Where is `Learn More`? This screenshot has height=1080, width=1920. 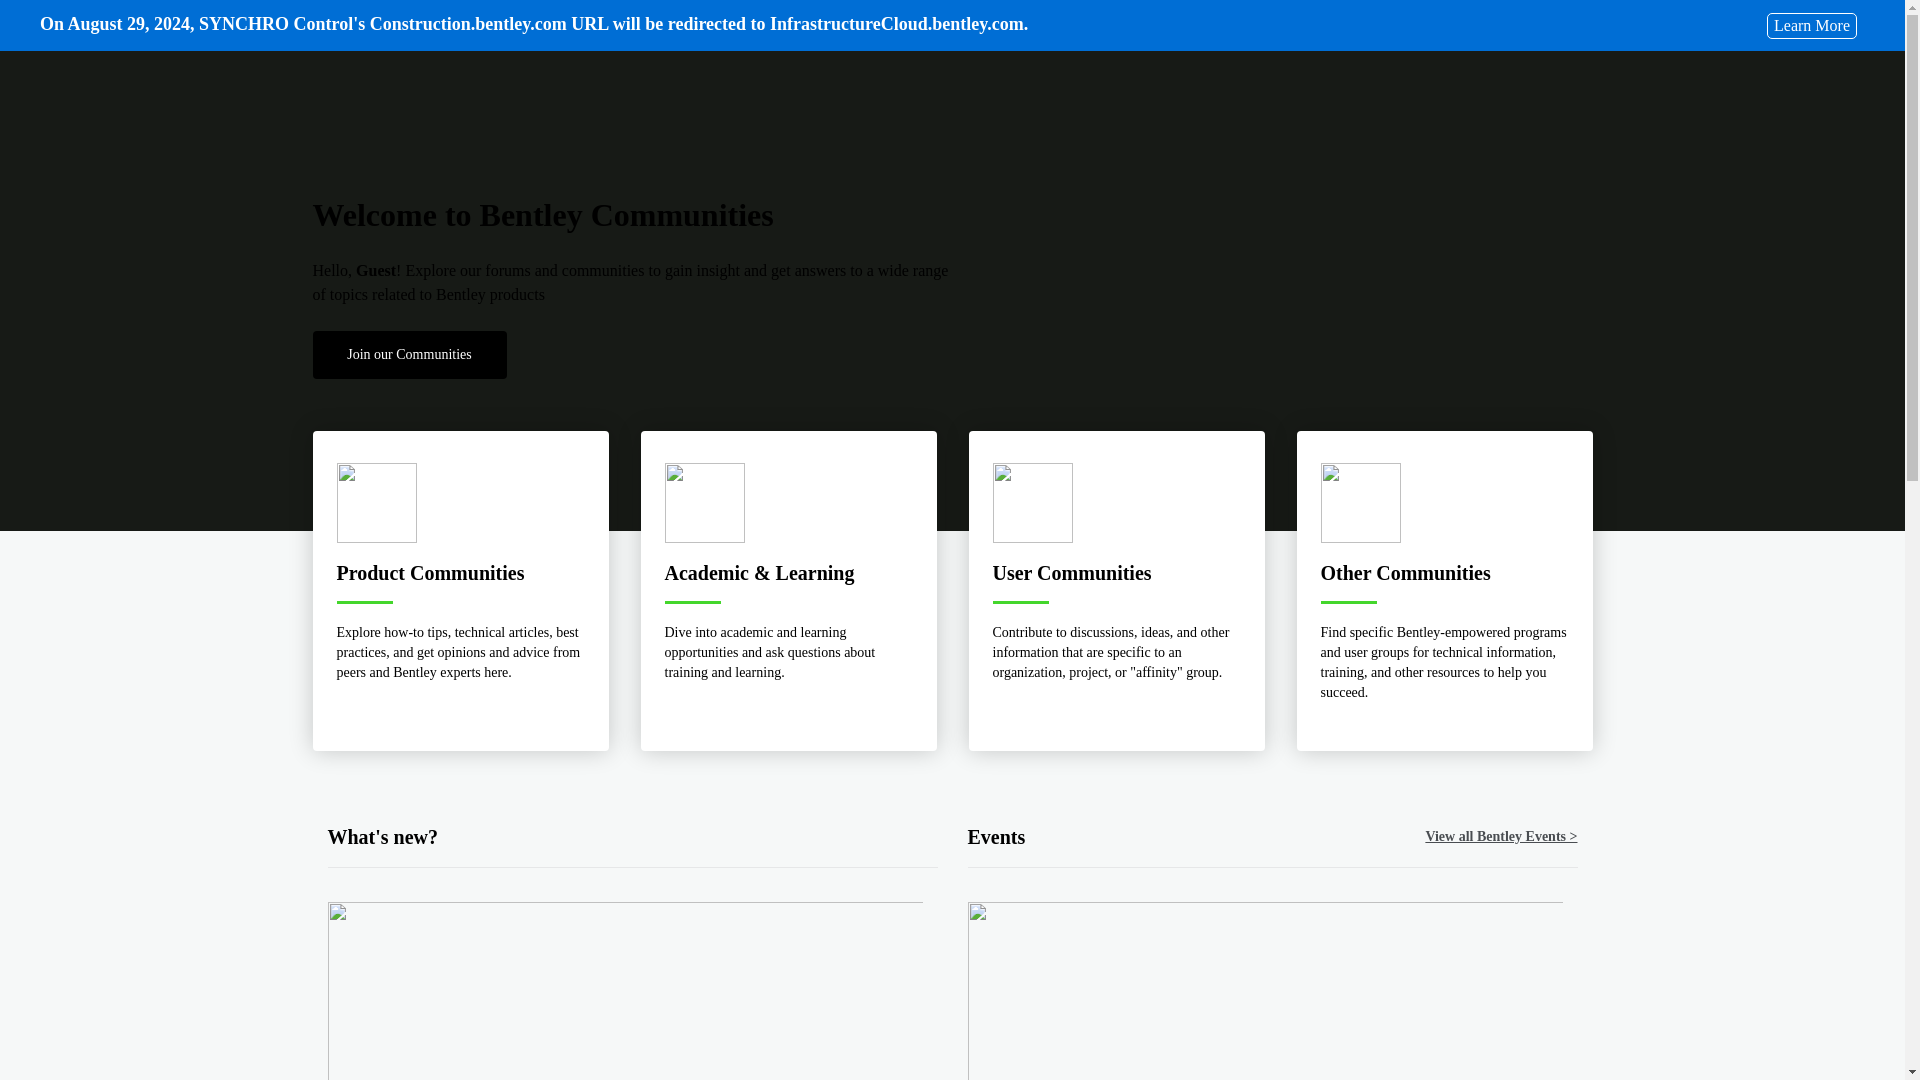 Learn More is located at coordinates (1811, 24).